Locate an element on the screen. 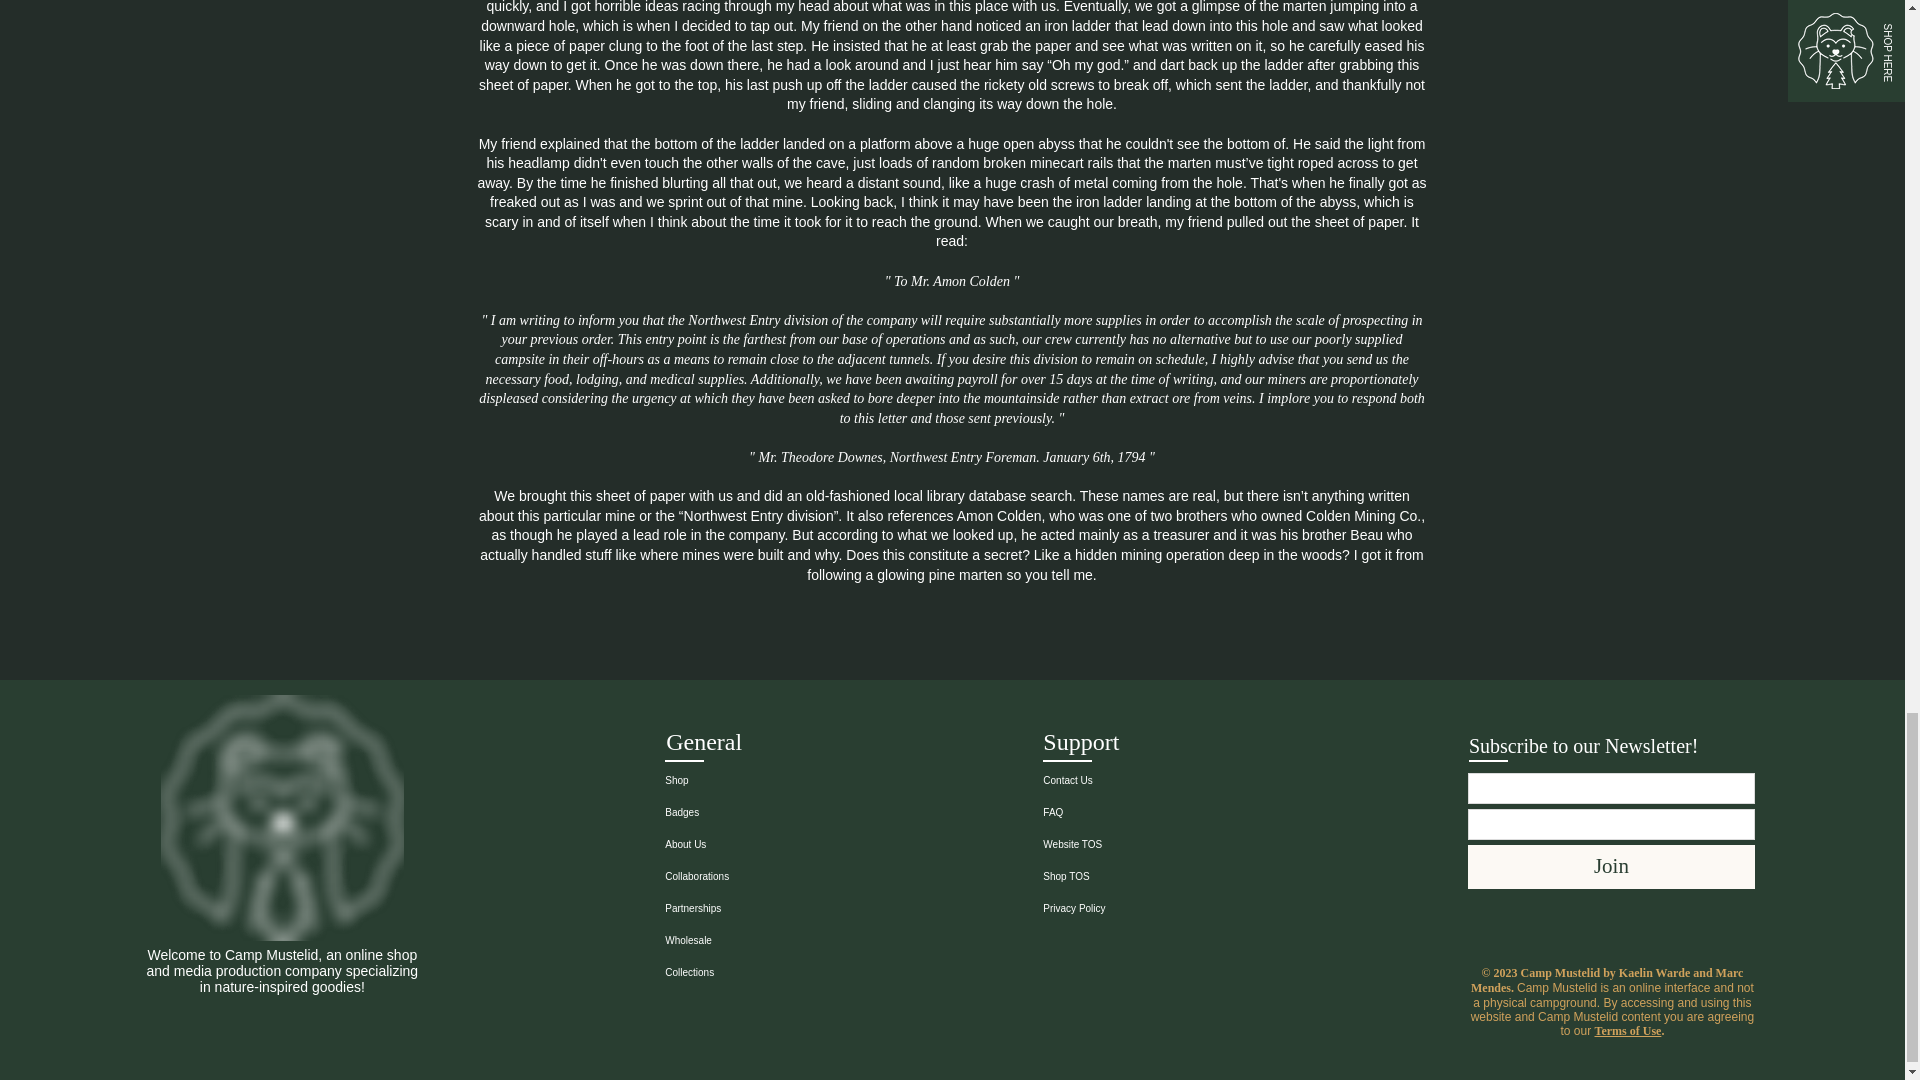 The width and height of the screenshot is (1920, 1080). Wholesale is located at coordinates (752, 940).